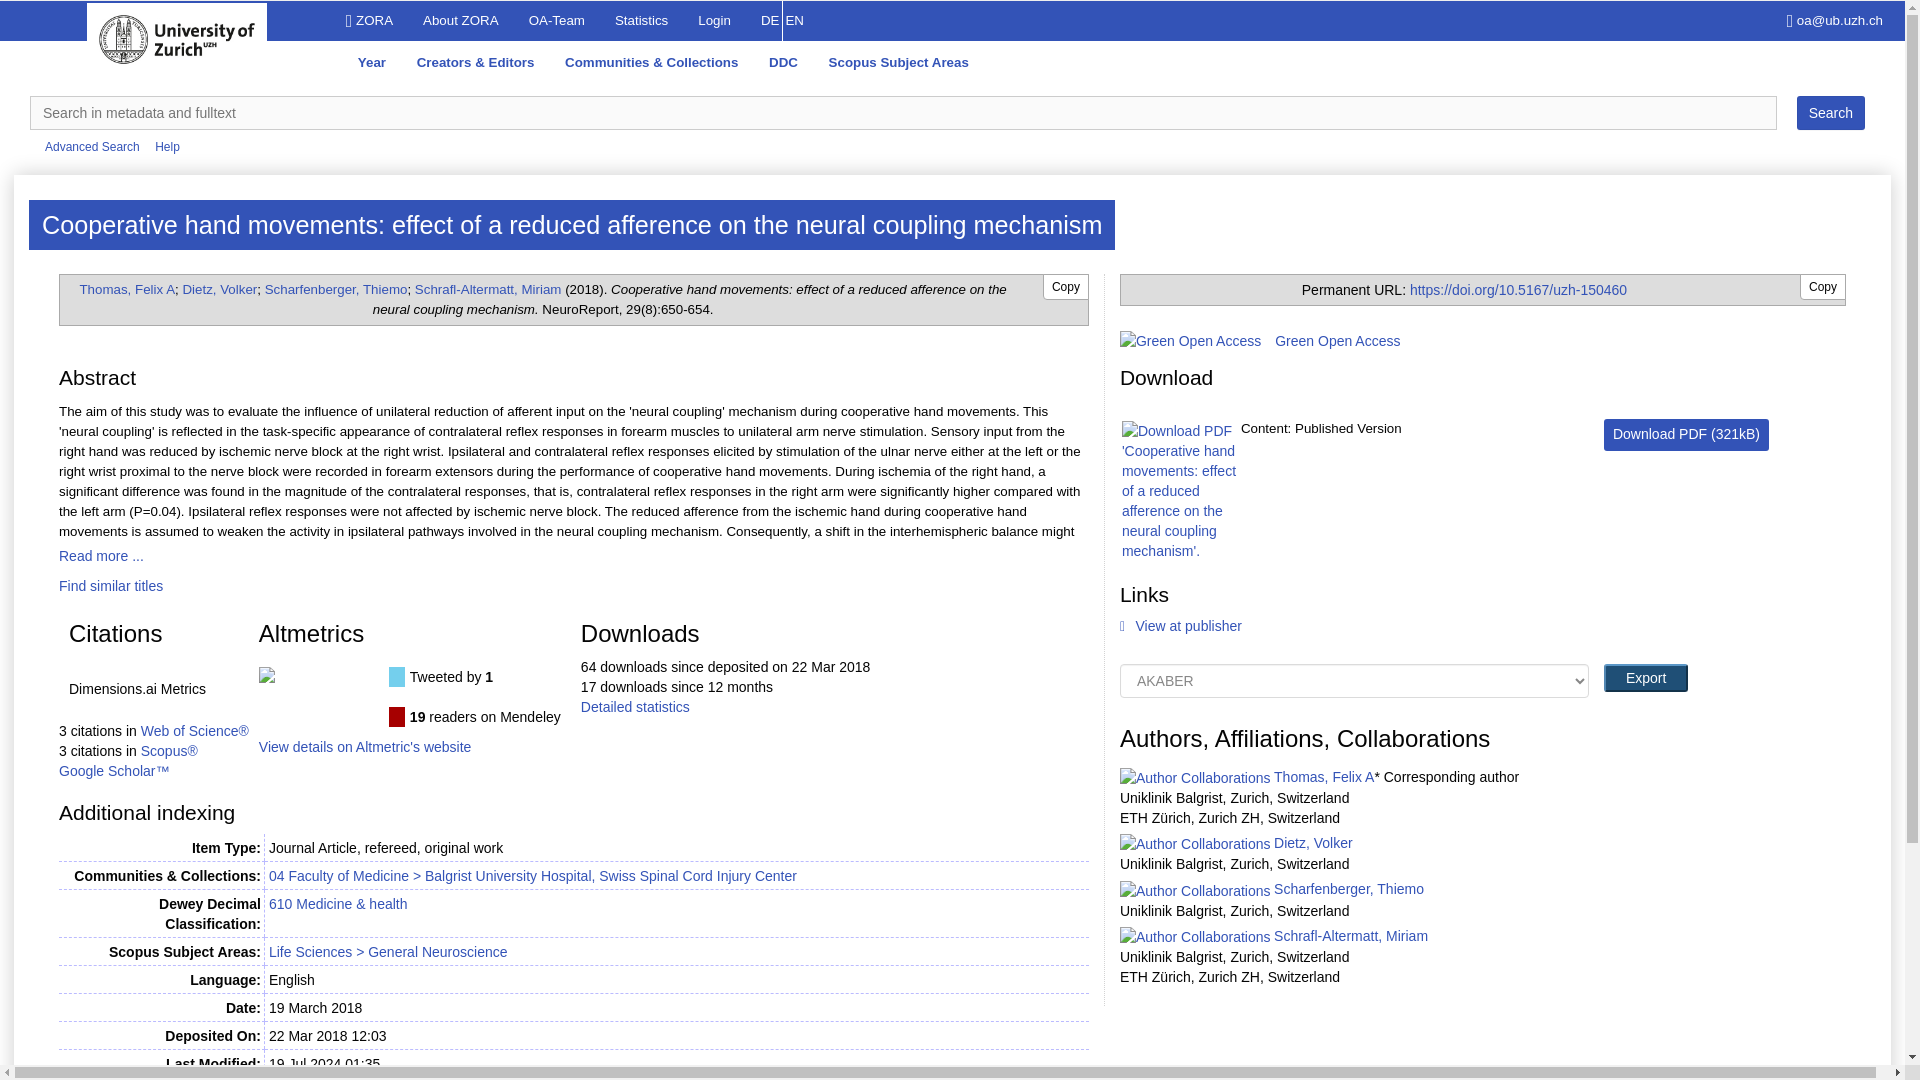  I want to click on Scharfenberger, Thiemo, so click(102, 555).